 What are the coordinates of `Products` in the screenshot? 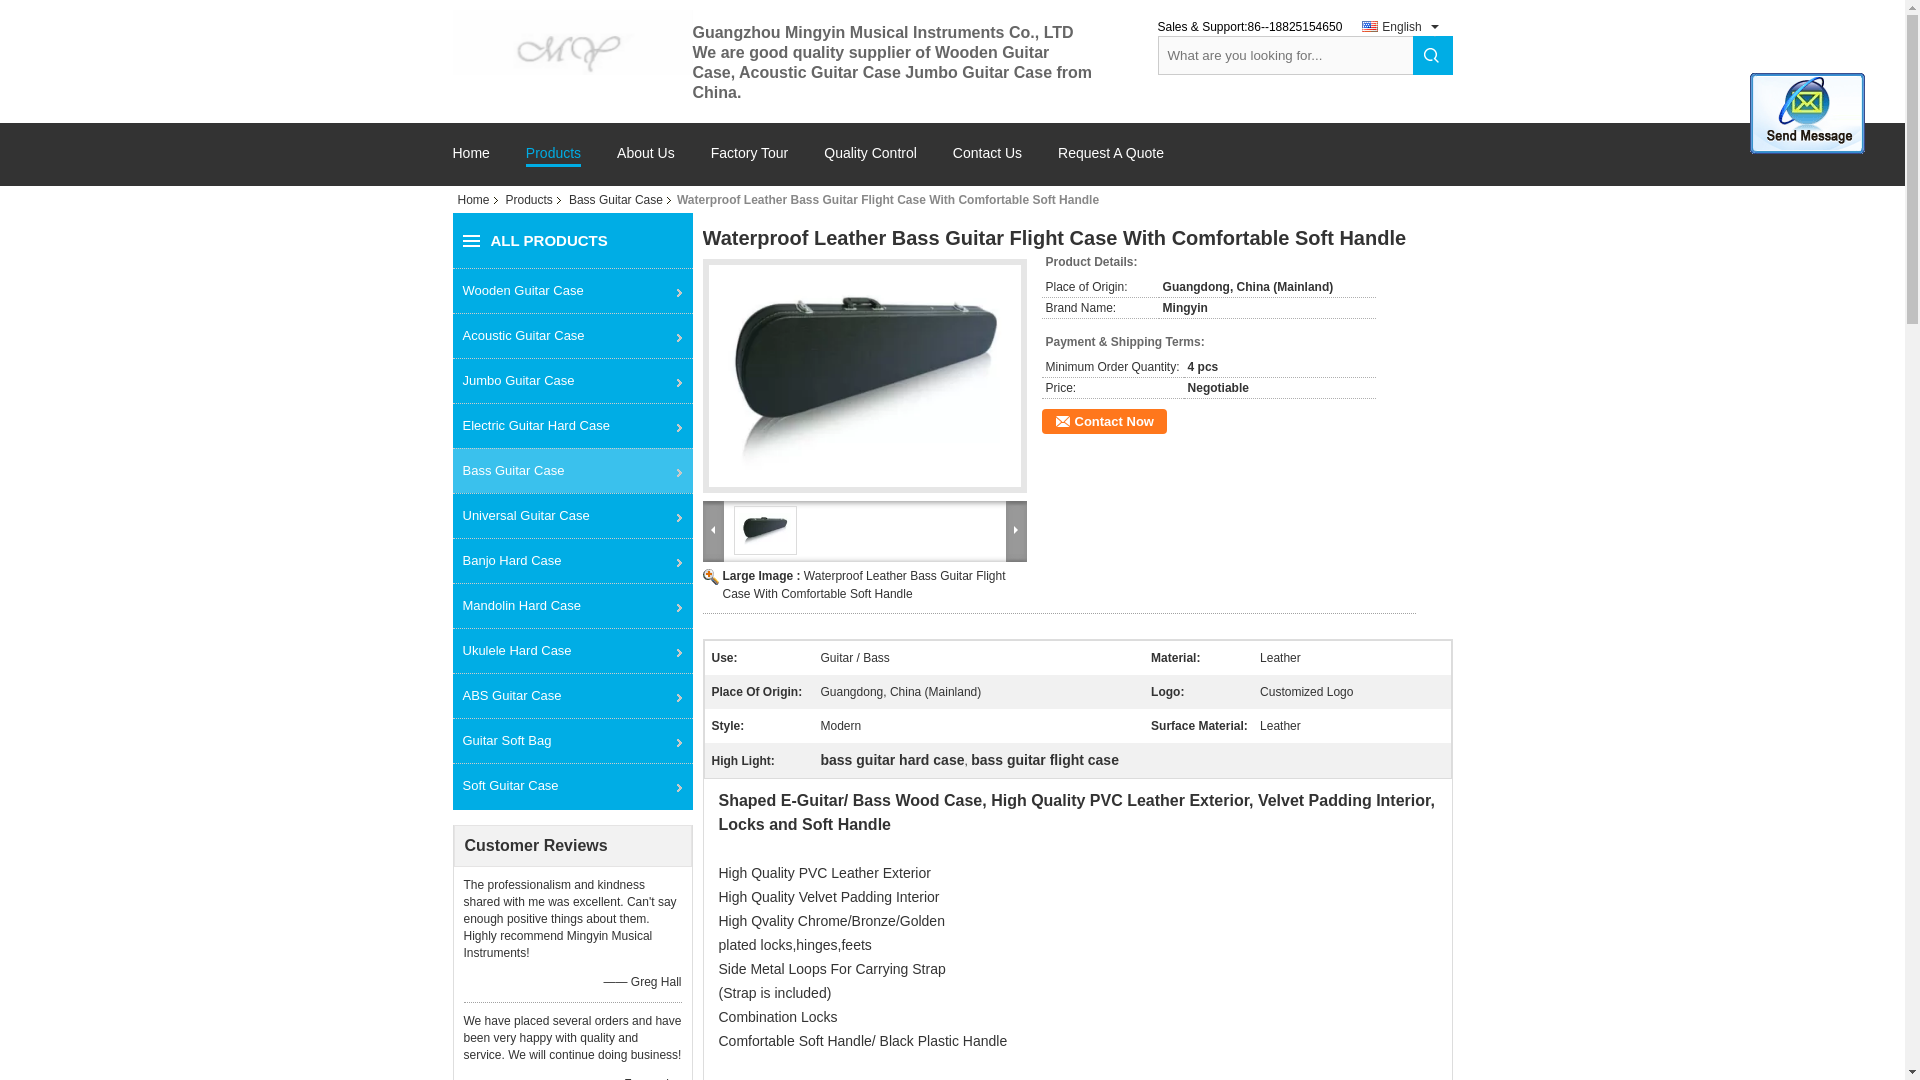 It's located at (554, 156).